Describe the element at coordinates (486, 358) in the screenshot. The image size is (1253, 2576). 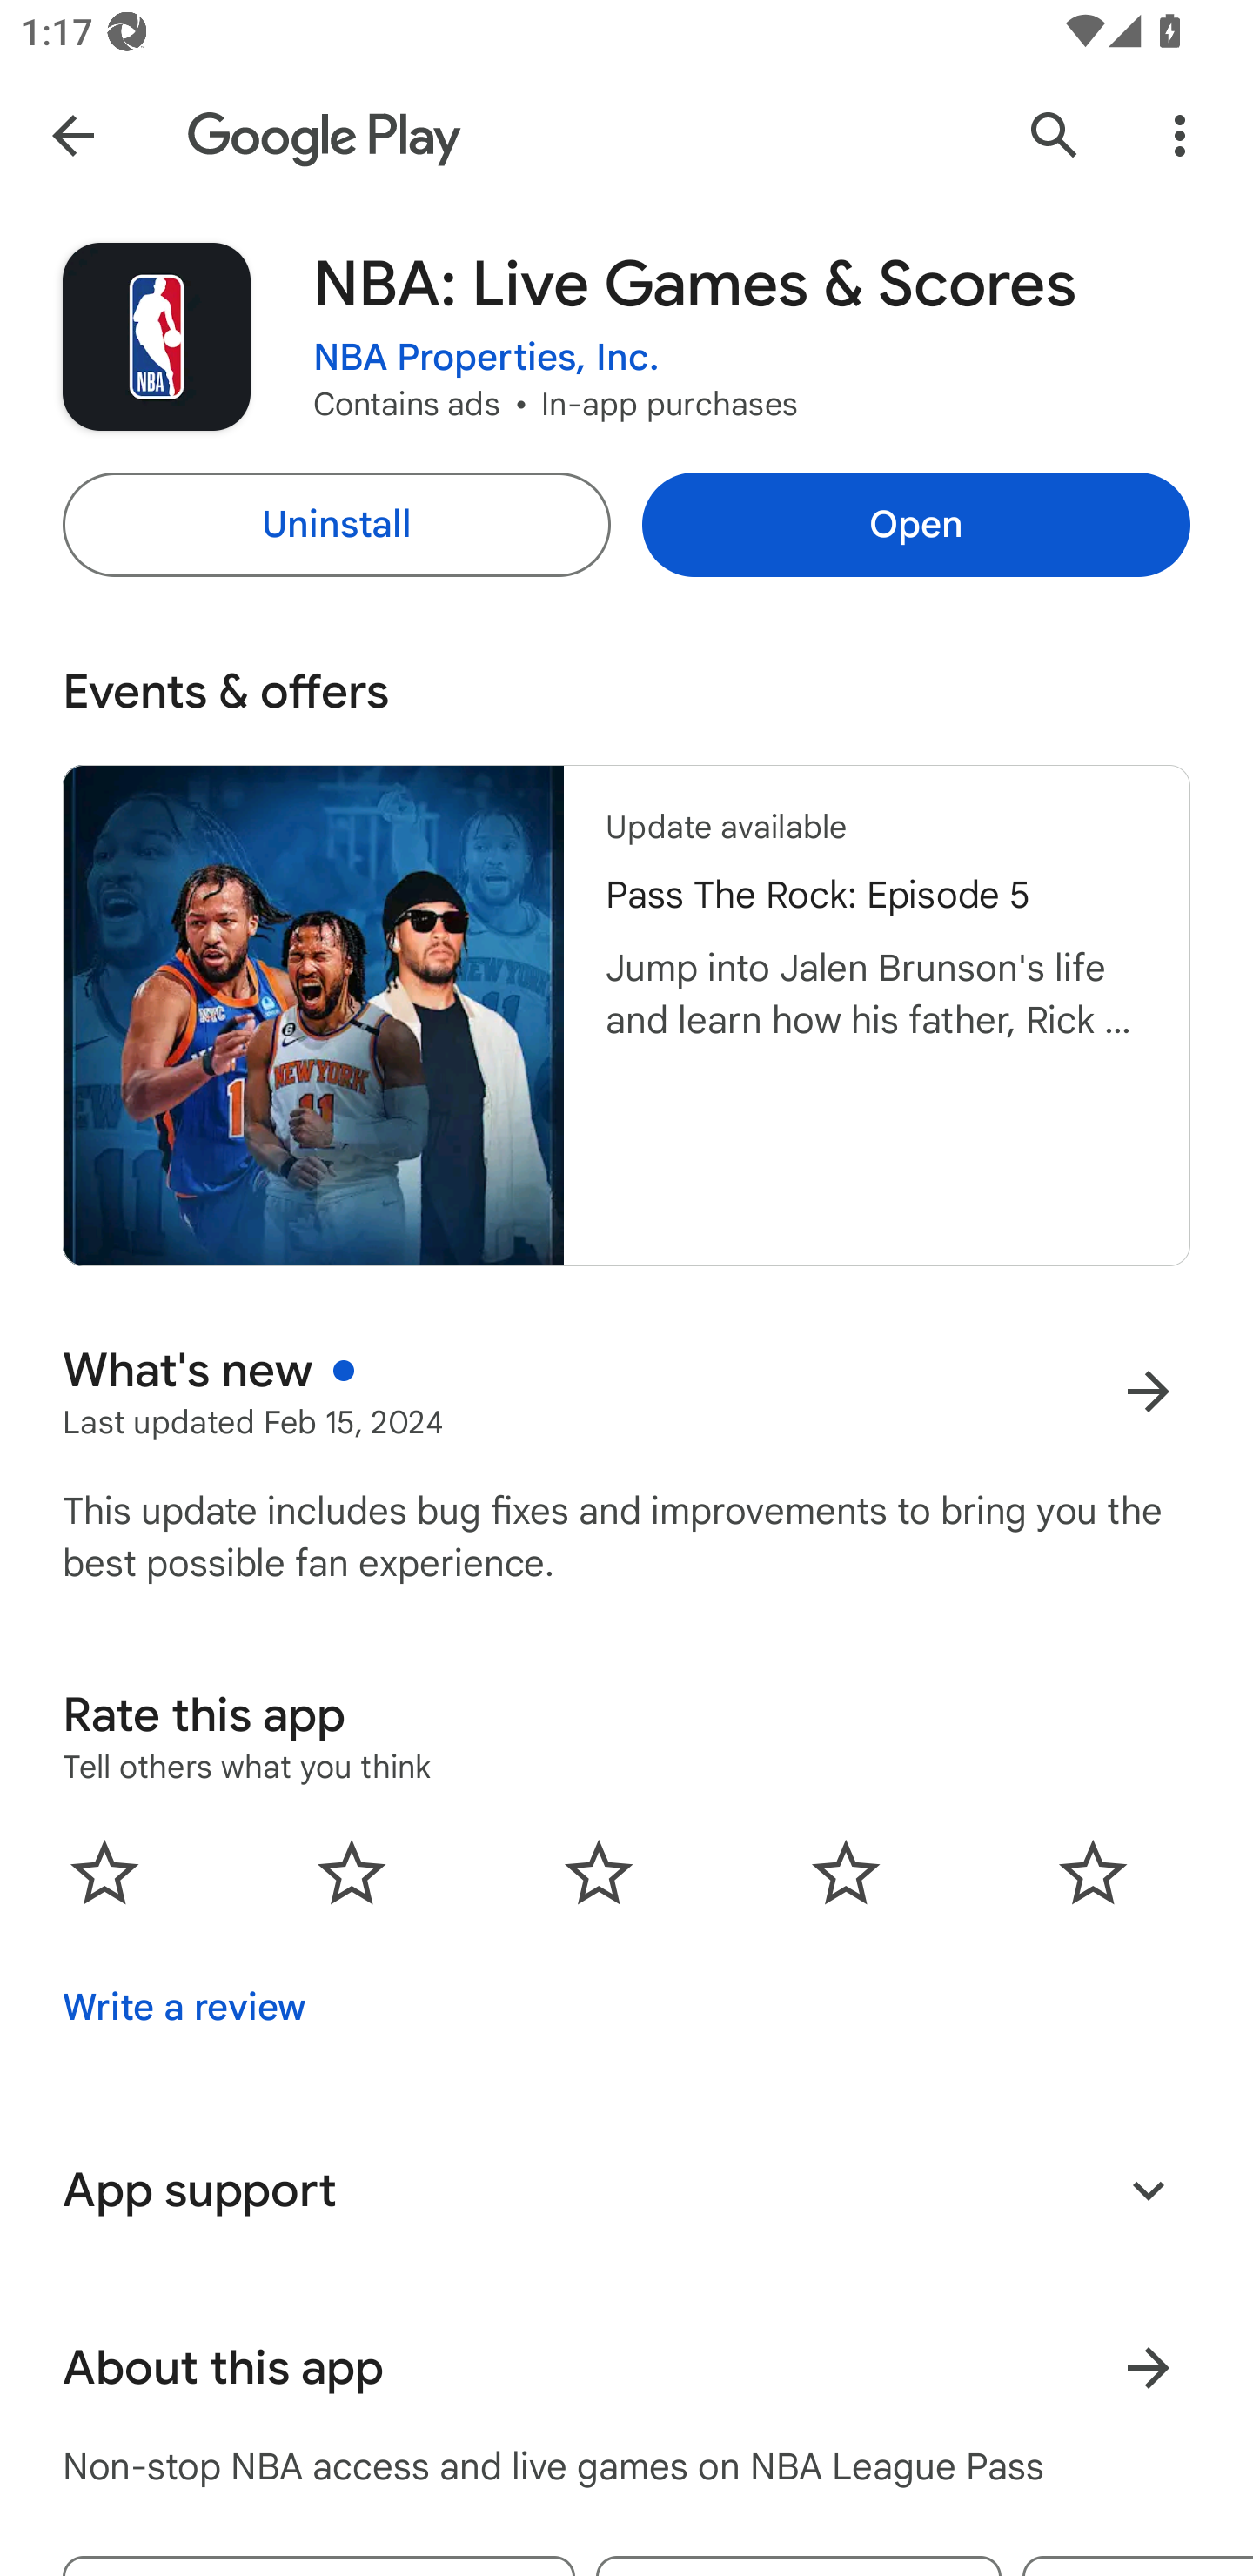
I see `NBA Properties, Inc.` at that location.